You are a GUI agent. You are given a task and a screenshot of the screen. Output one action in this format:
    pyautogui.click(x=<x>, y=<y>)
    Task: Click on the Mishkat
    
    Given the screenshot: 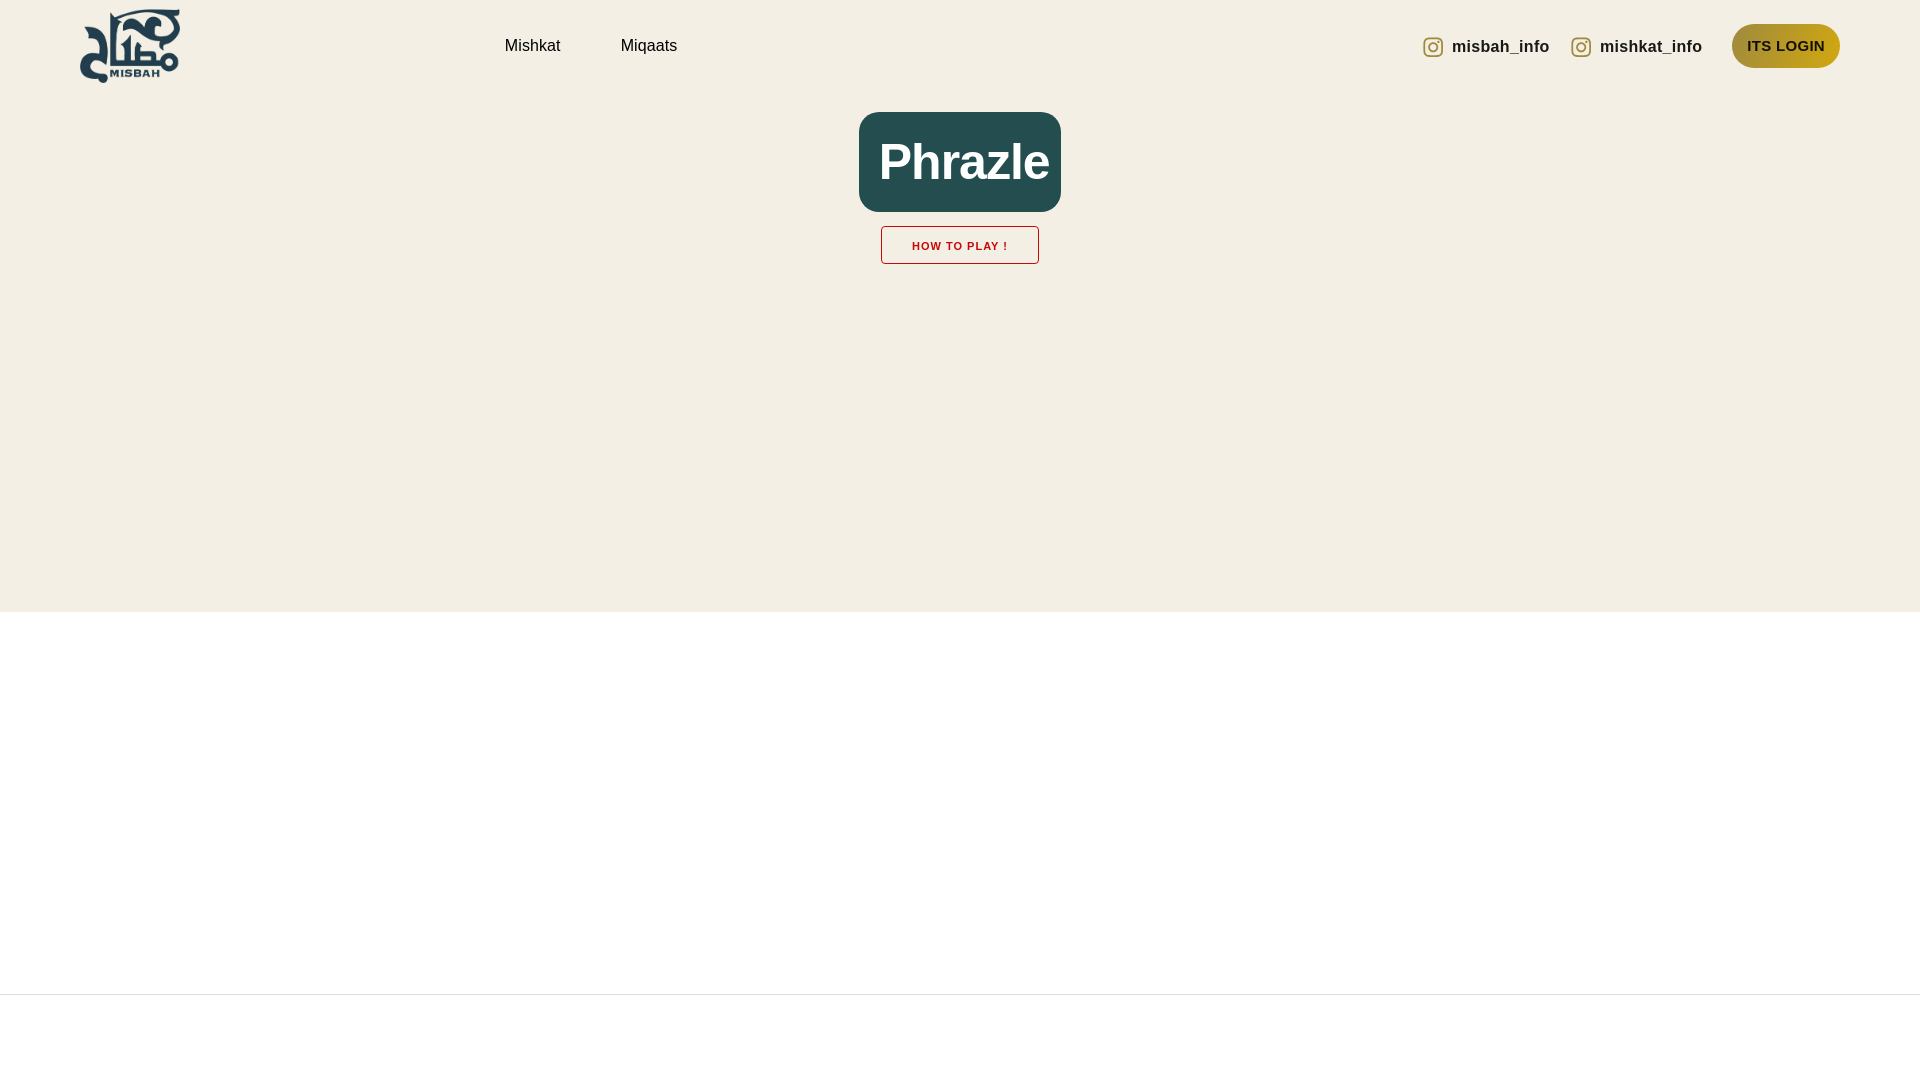 What is the action you would take?
    pyautogui.click(x=533, y=46)
    